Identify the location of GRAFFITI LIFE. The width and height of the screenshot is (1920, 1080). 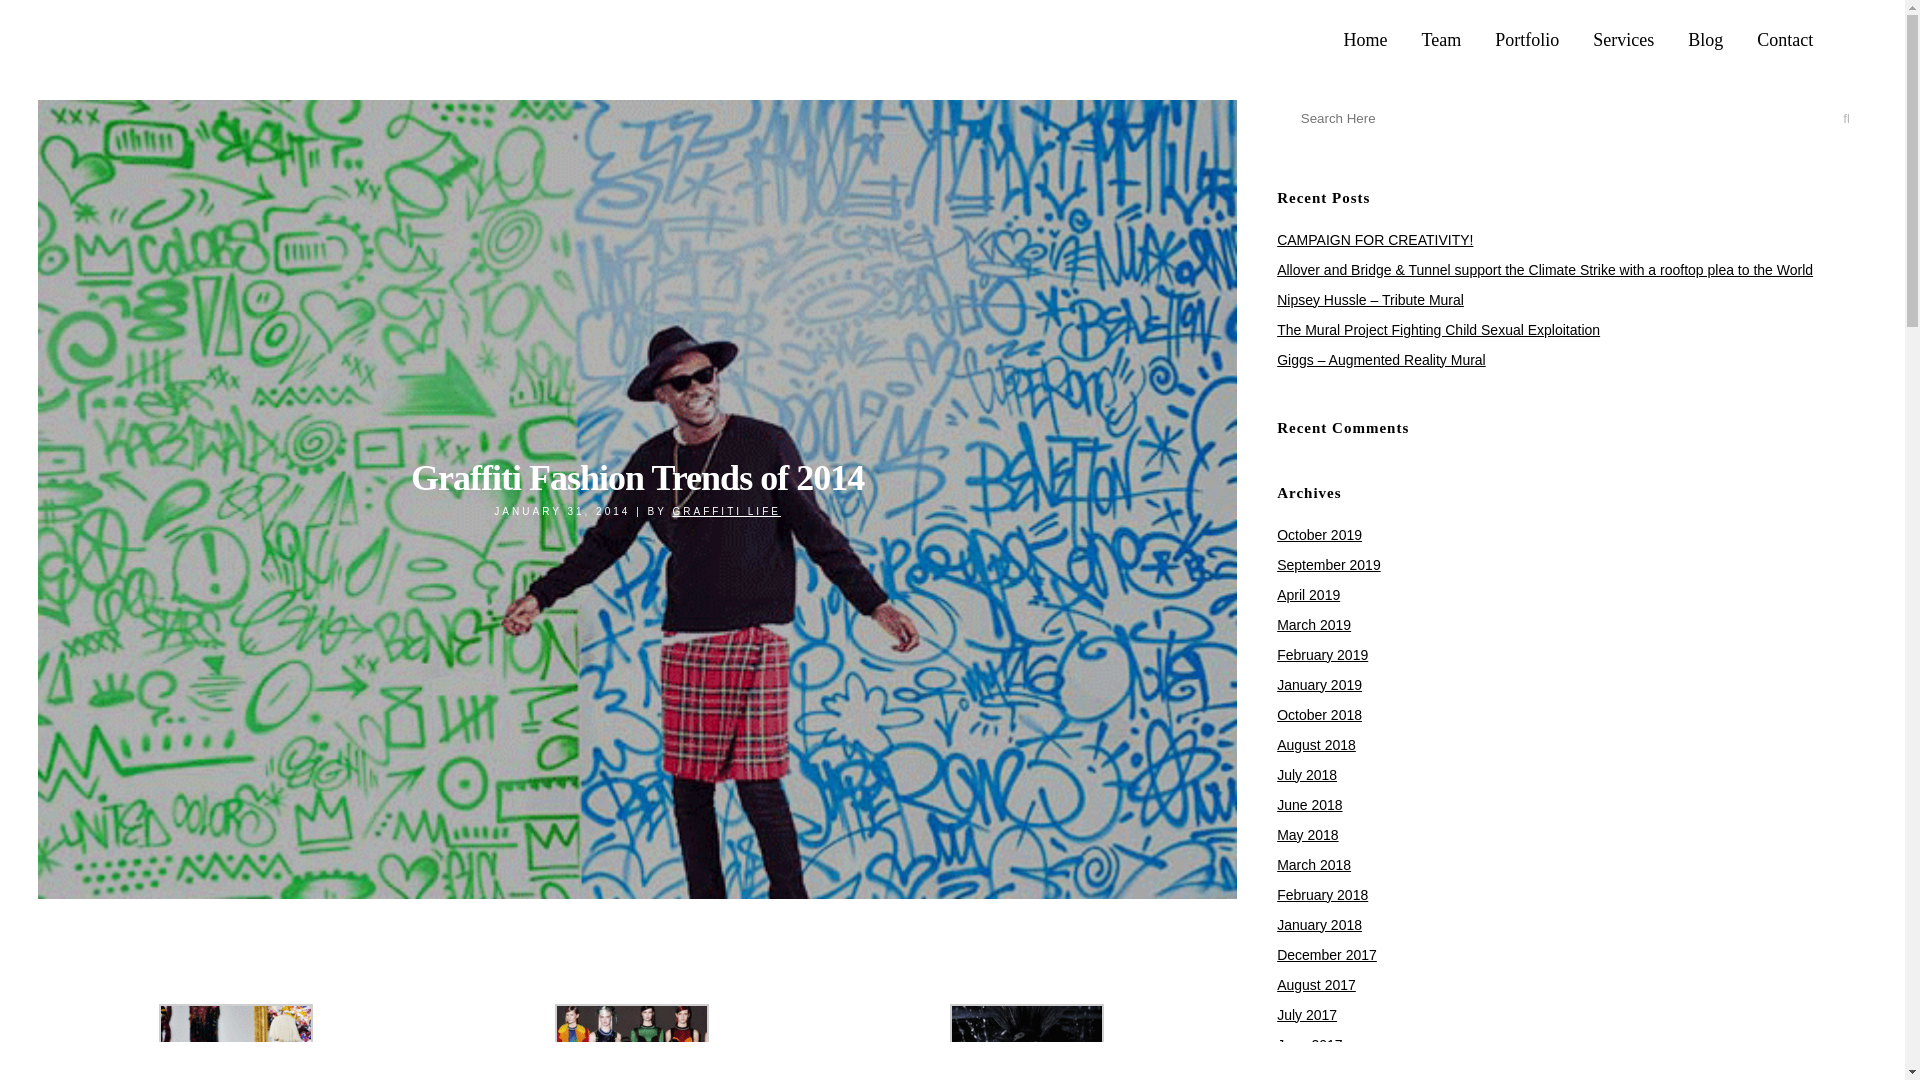
(726, 512).